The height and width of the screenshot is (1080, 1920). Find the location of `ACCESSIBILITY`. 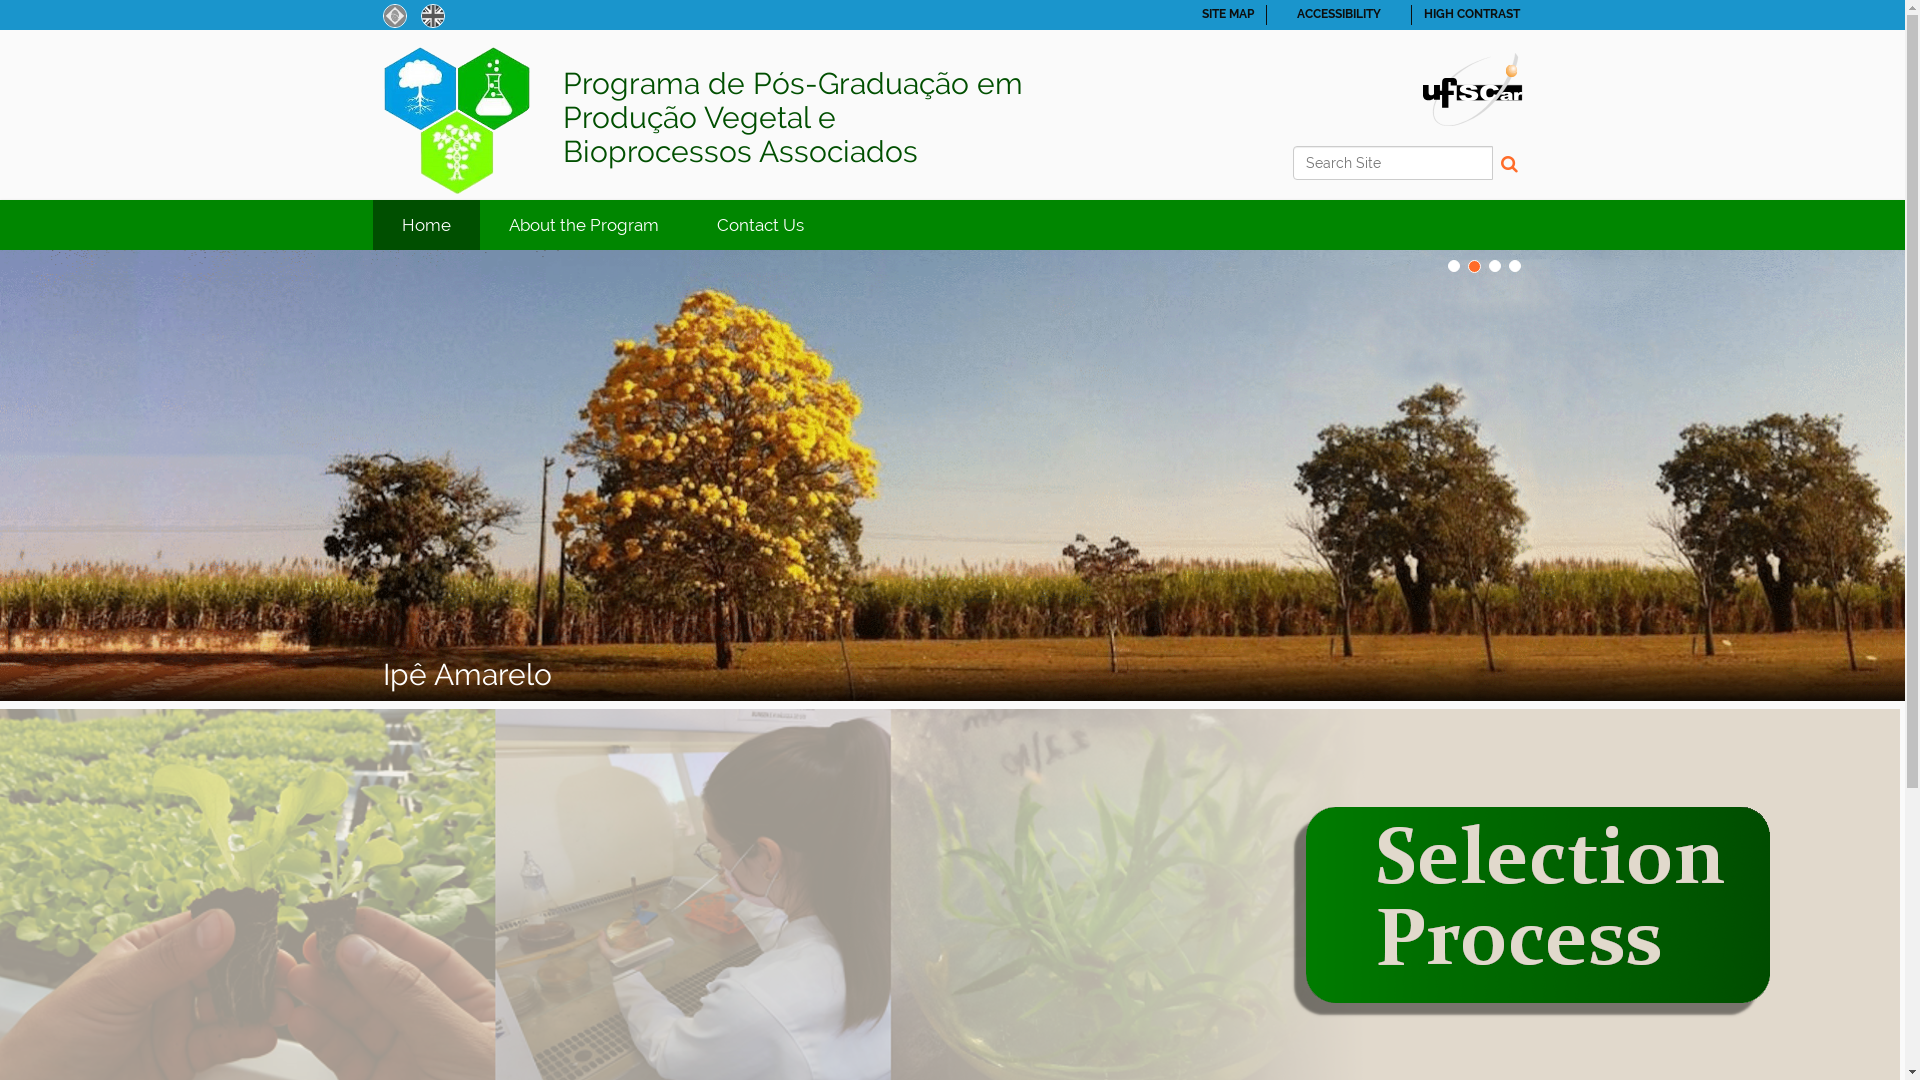

ACCESSIBILITY is located at coordinates (1338, 14).